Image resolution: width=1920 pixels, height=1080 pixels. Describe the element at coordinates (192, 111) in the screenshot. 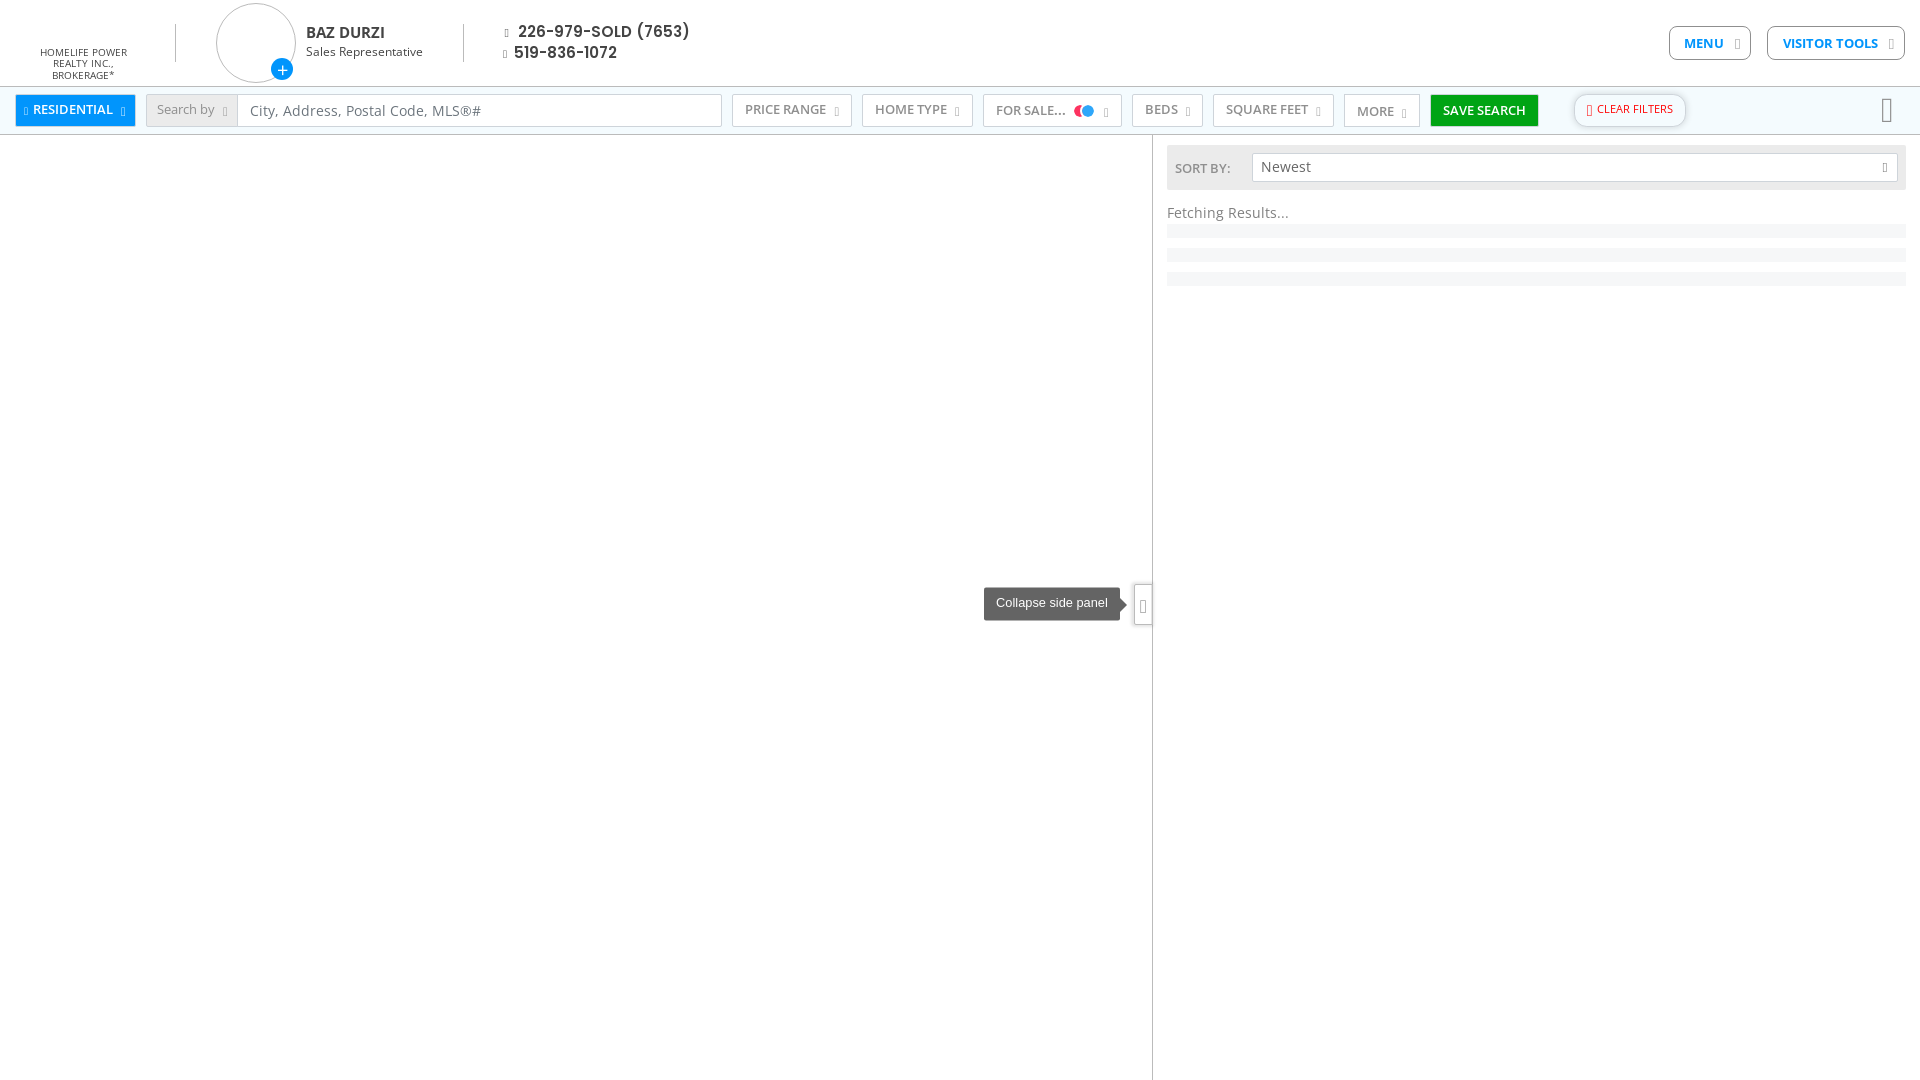

I see `Search by` at that location.